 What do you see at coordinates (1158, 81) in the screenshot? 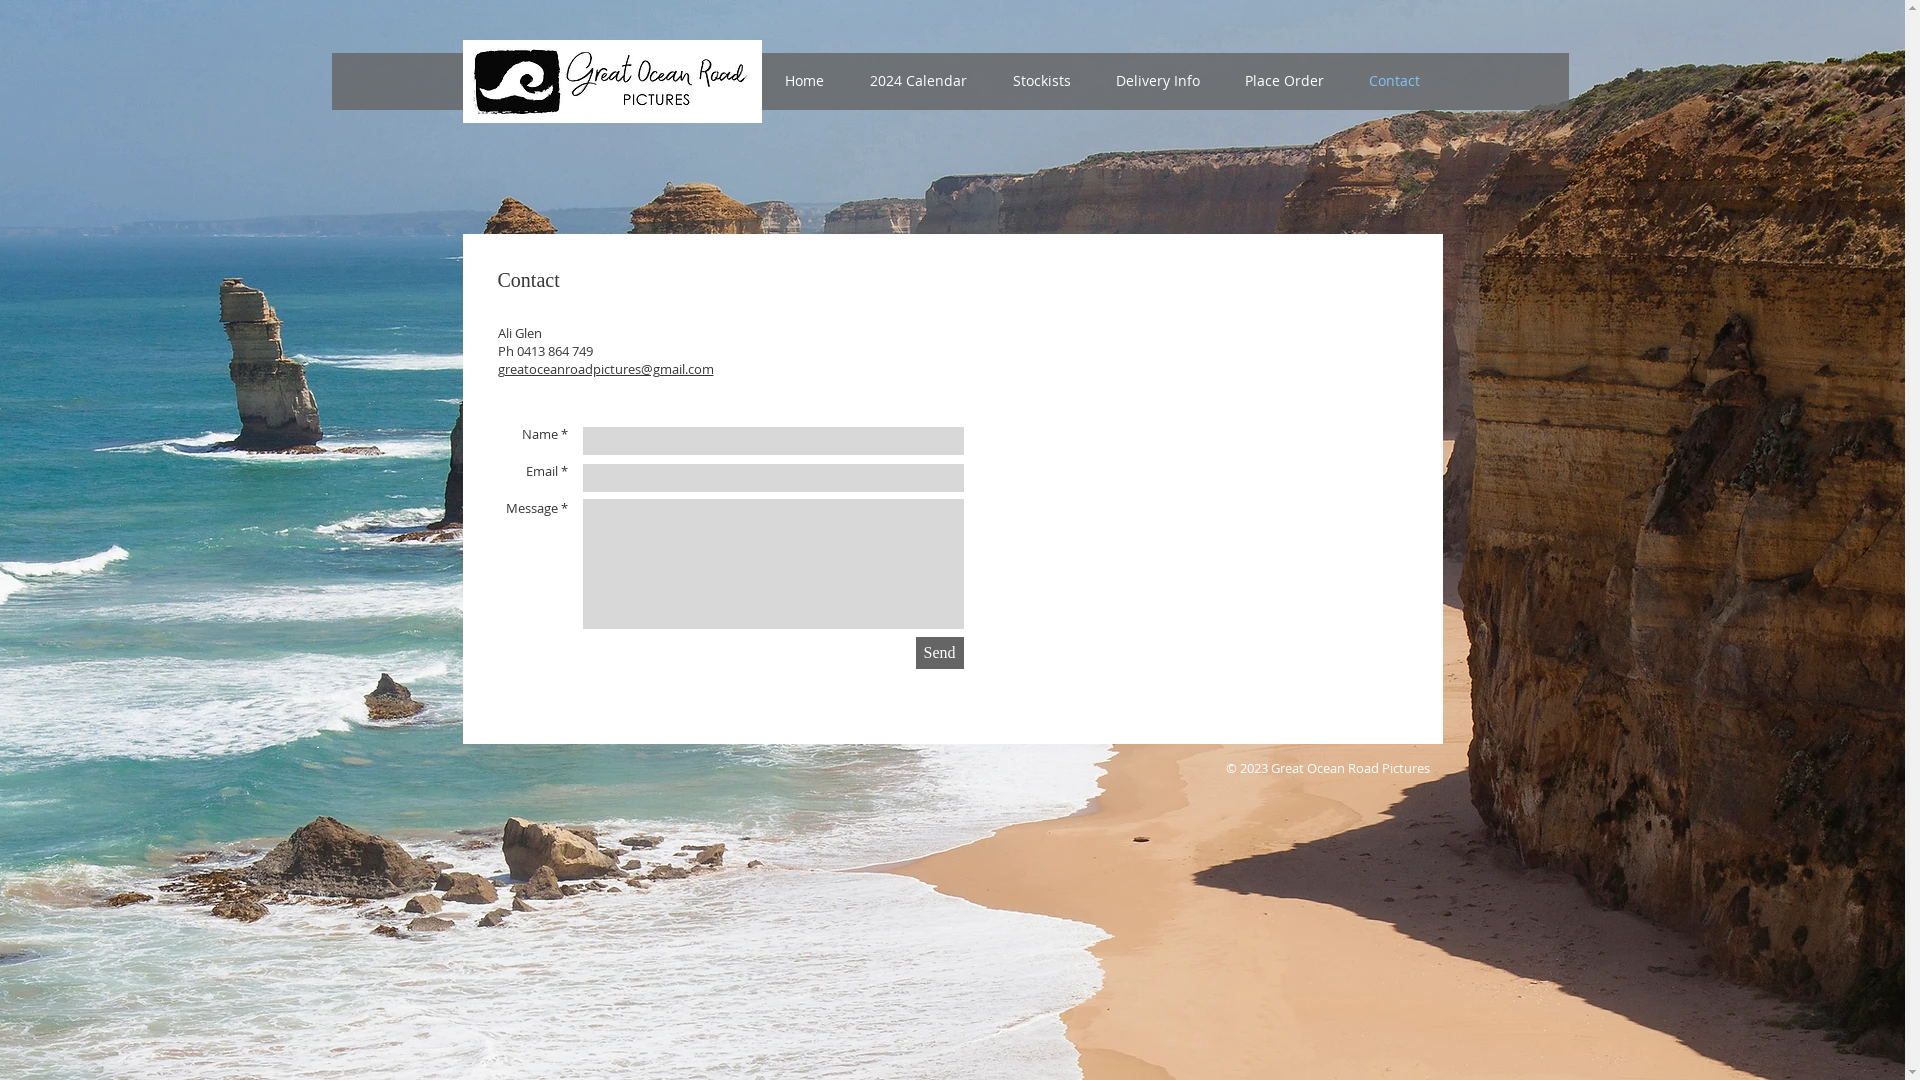
I see `Delivery Info` at bounding box center [1158, 81].